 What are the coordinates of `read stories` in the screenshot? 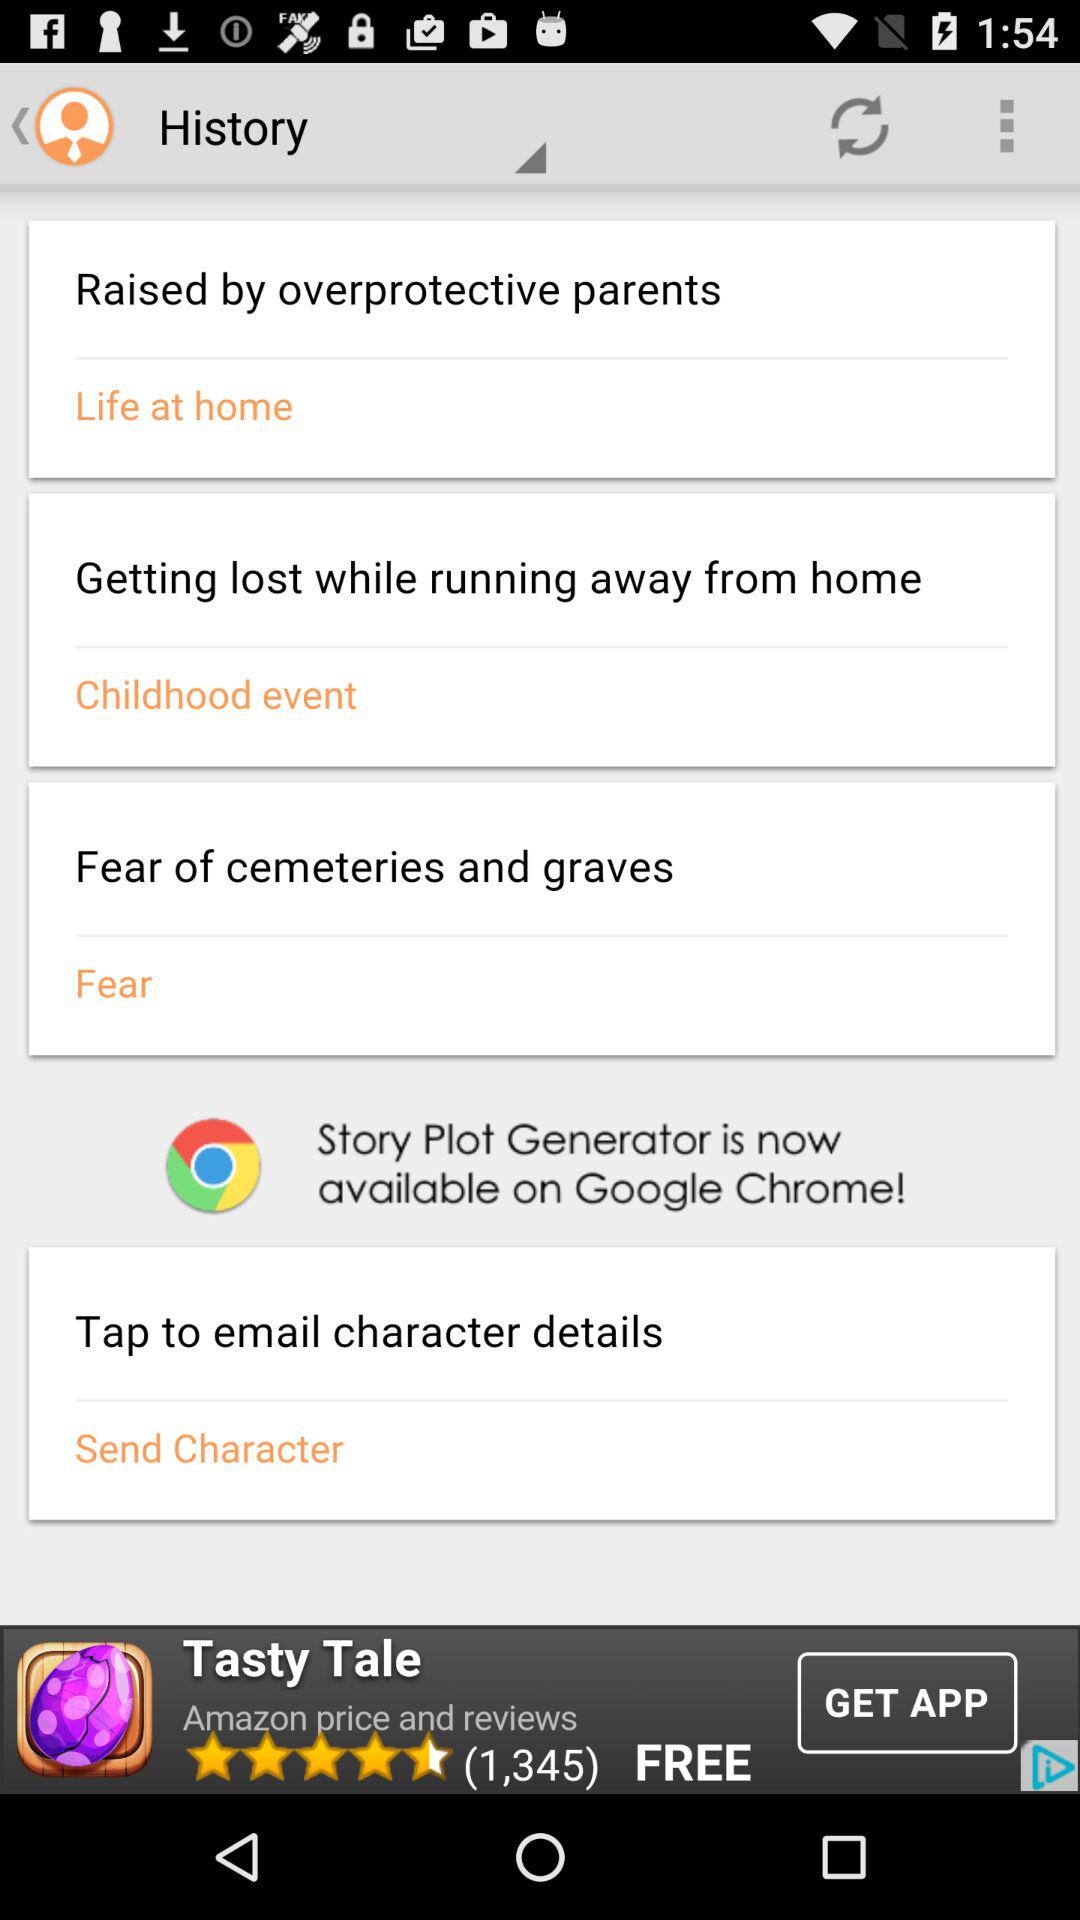 It's located at (540, 906).